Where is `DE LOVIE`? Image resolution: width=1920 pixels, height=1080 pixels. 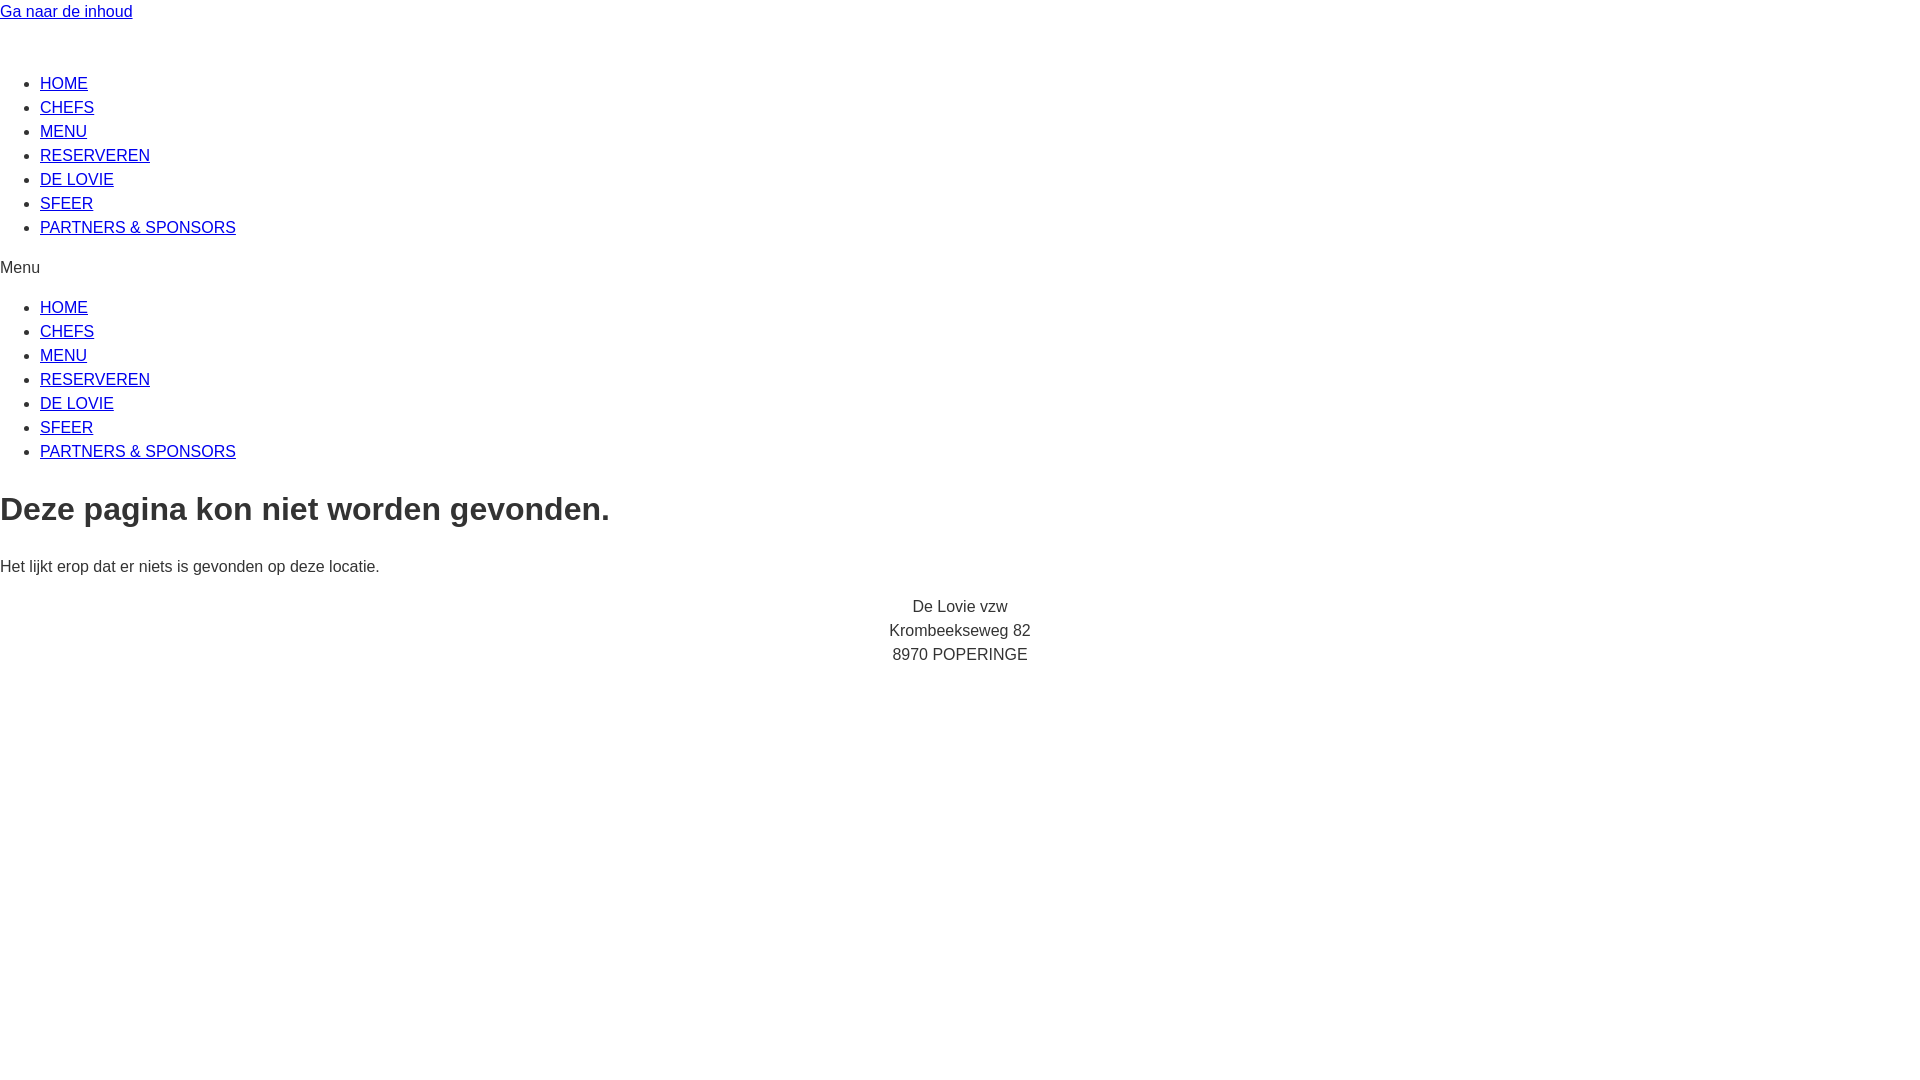 DE LOVIE is located at coordinates (77, 404).